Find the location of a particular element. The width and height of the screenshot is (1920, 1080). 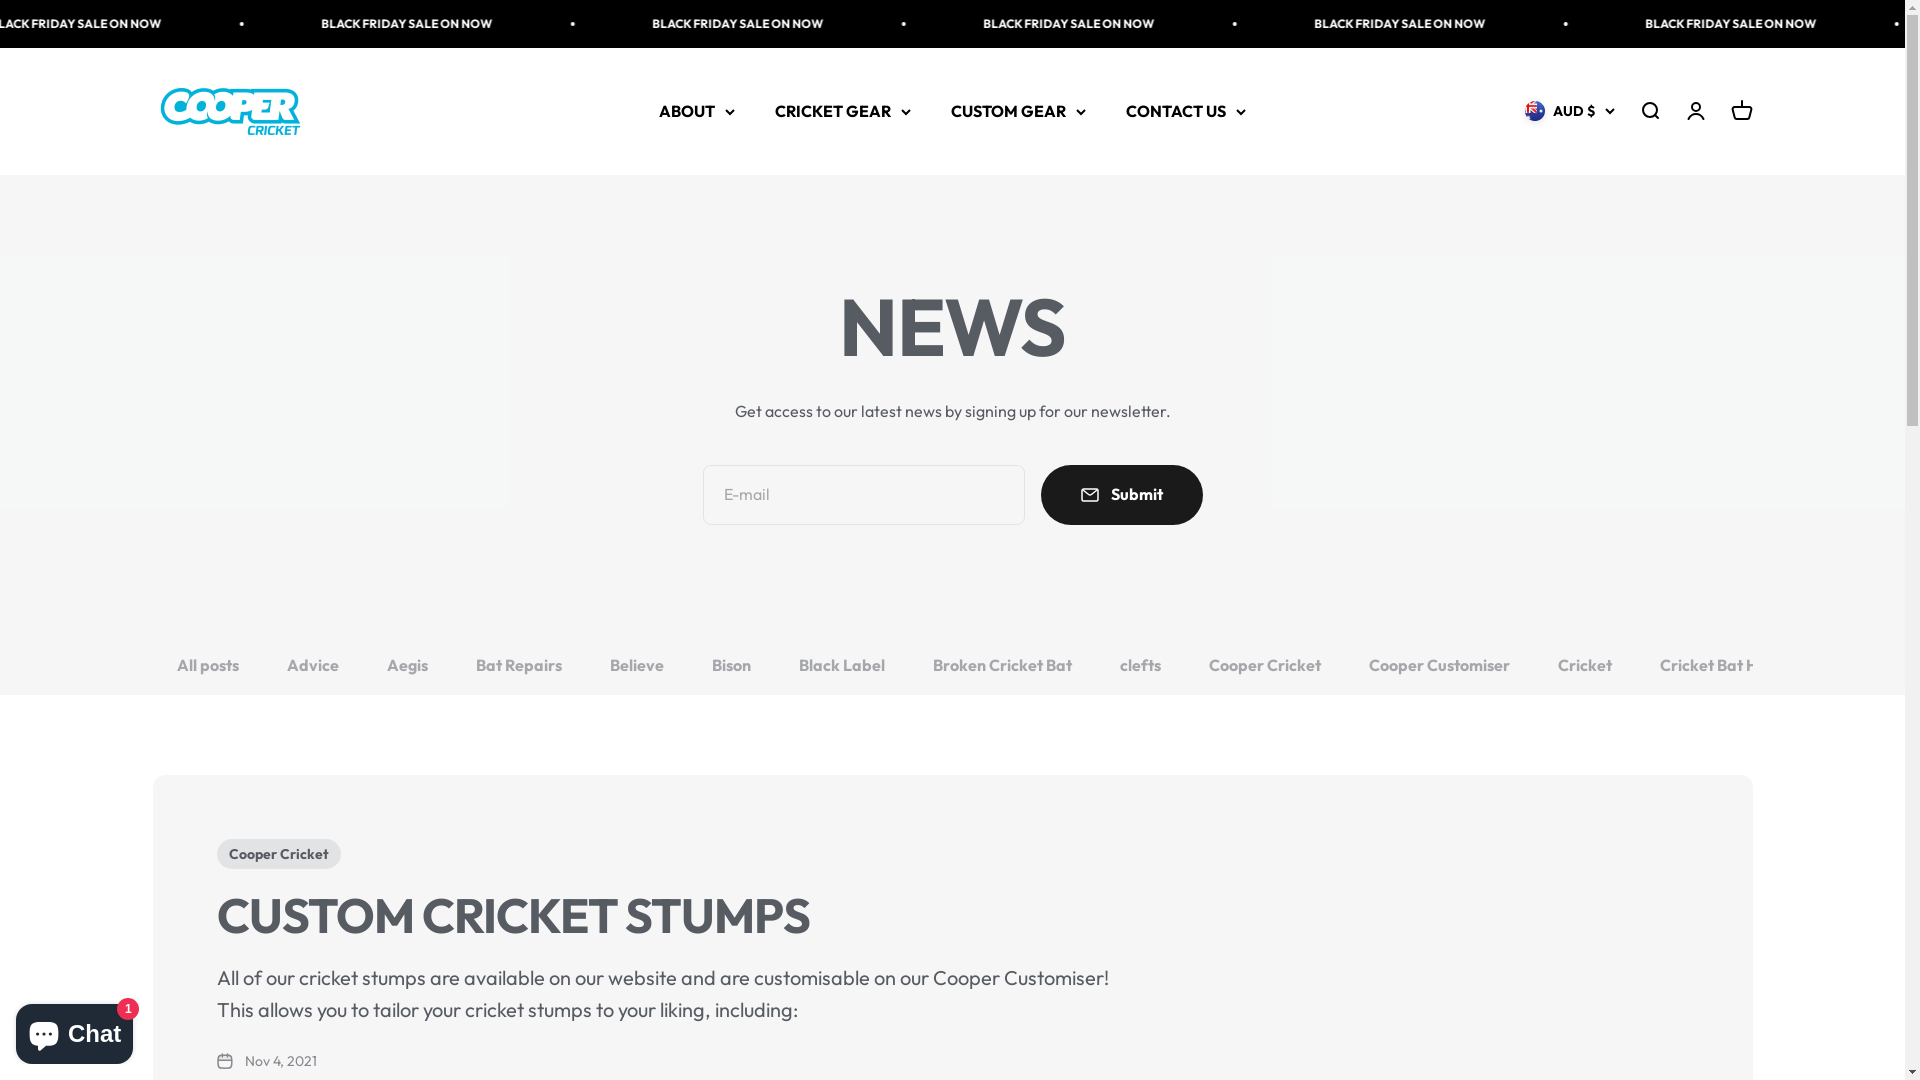

Cricket Bat Handles is located at coordinates (1734, 666).